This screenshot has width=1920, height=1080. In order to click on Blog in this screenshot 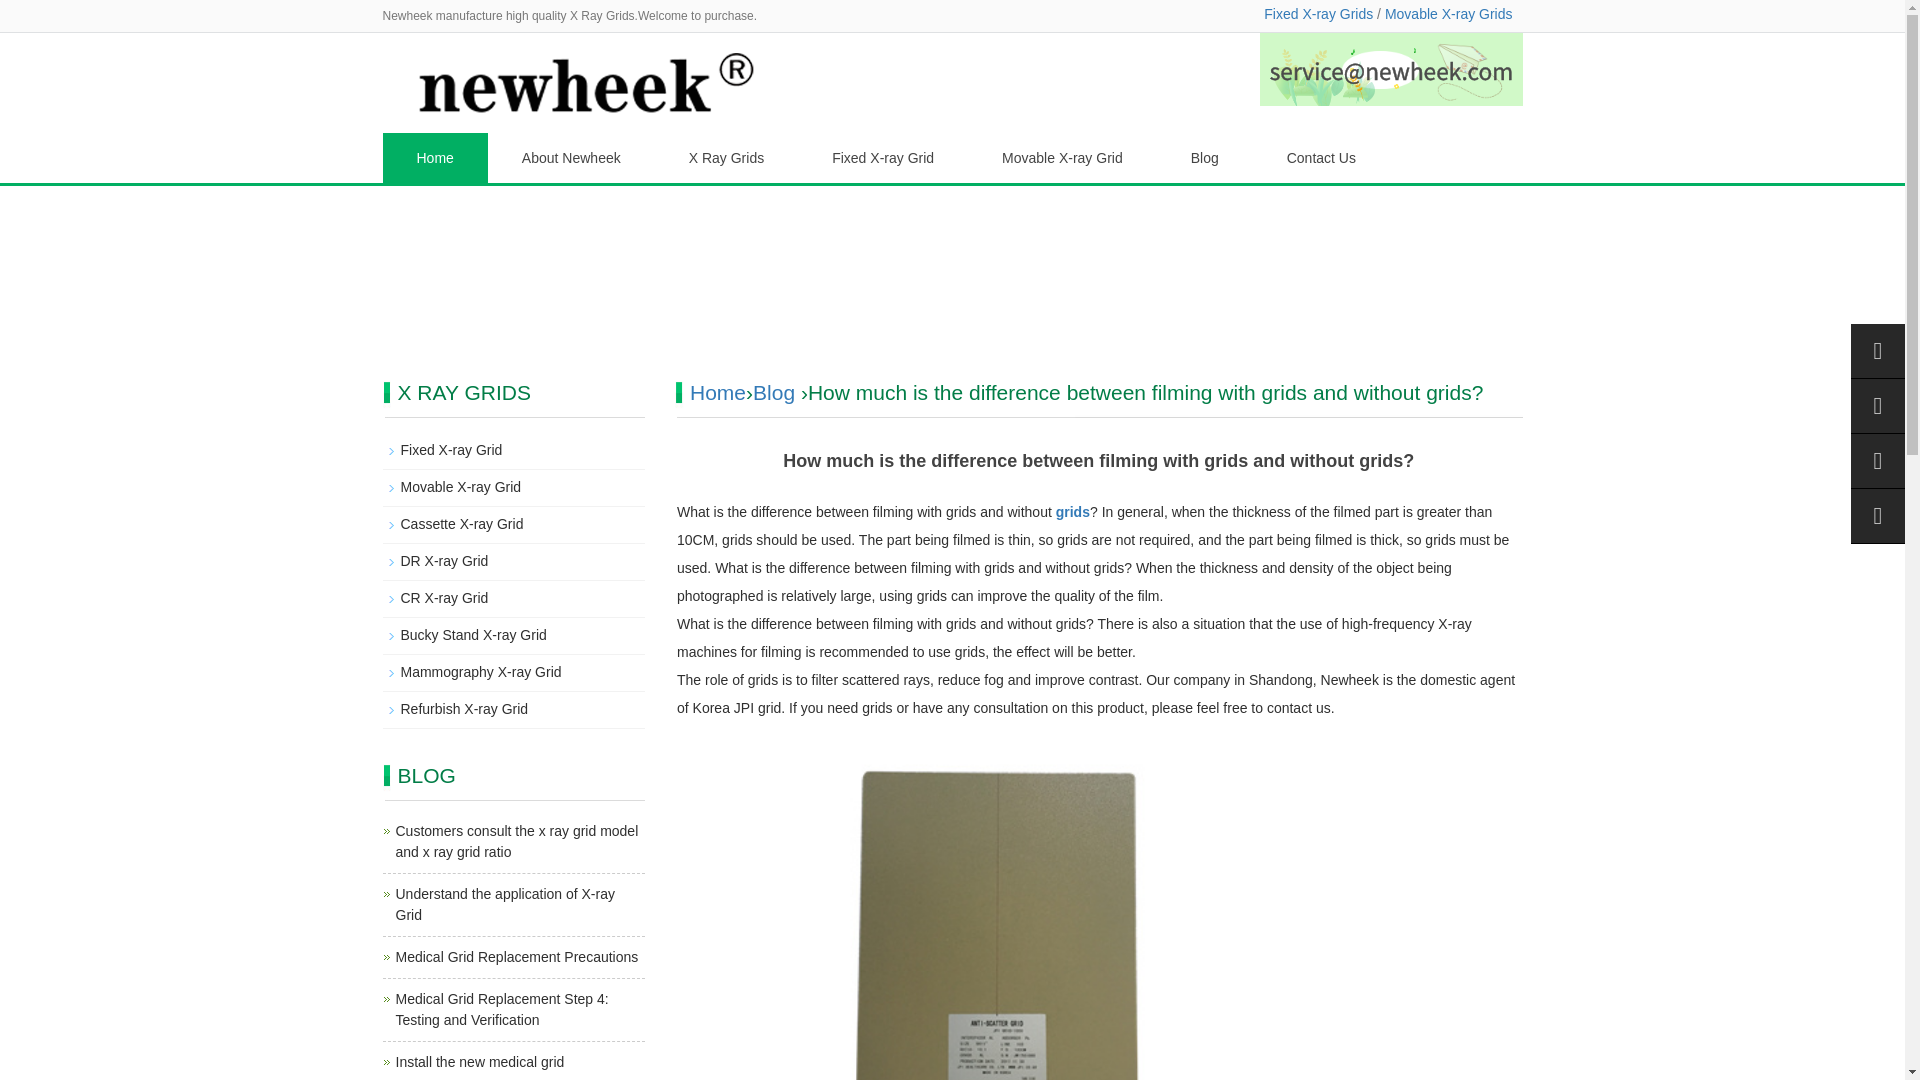, I will do `click(773, 392)`.